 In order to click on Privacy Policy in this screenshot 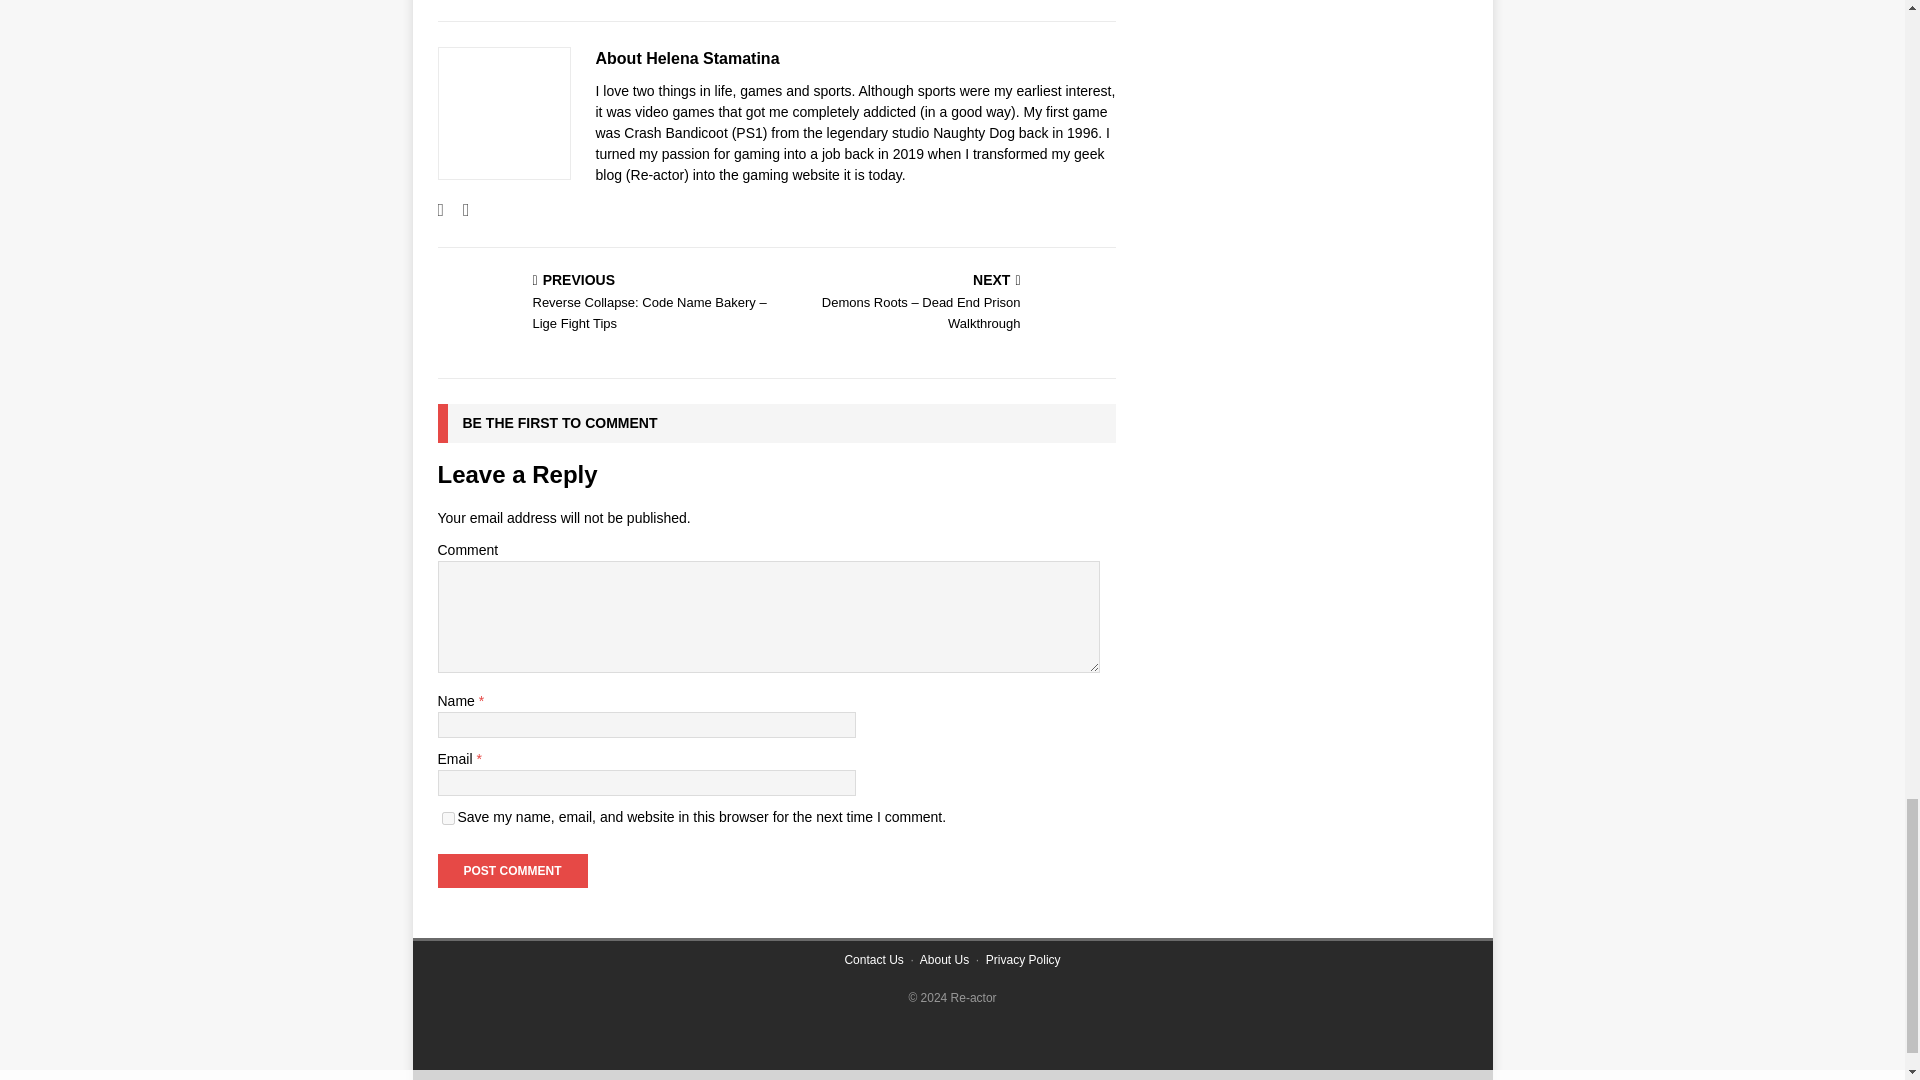, I will do `click(1024, 959)`.